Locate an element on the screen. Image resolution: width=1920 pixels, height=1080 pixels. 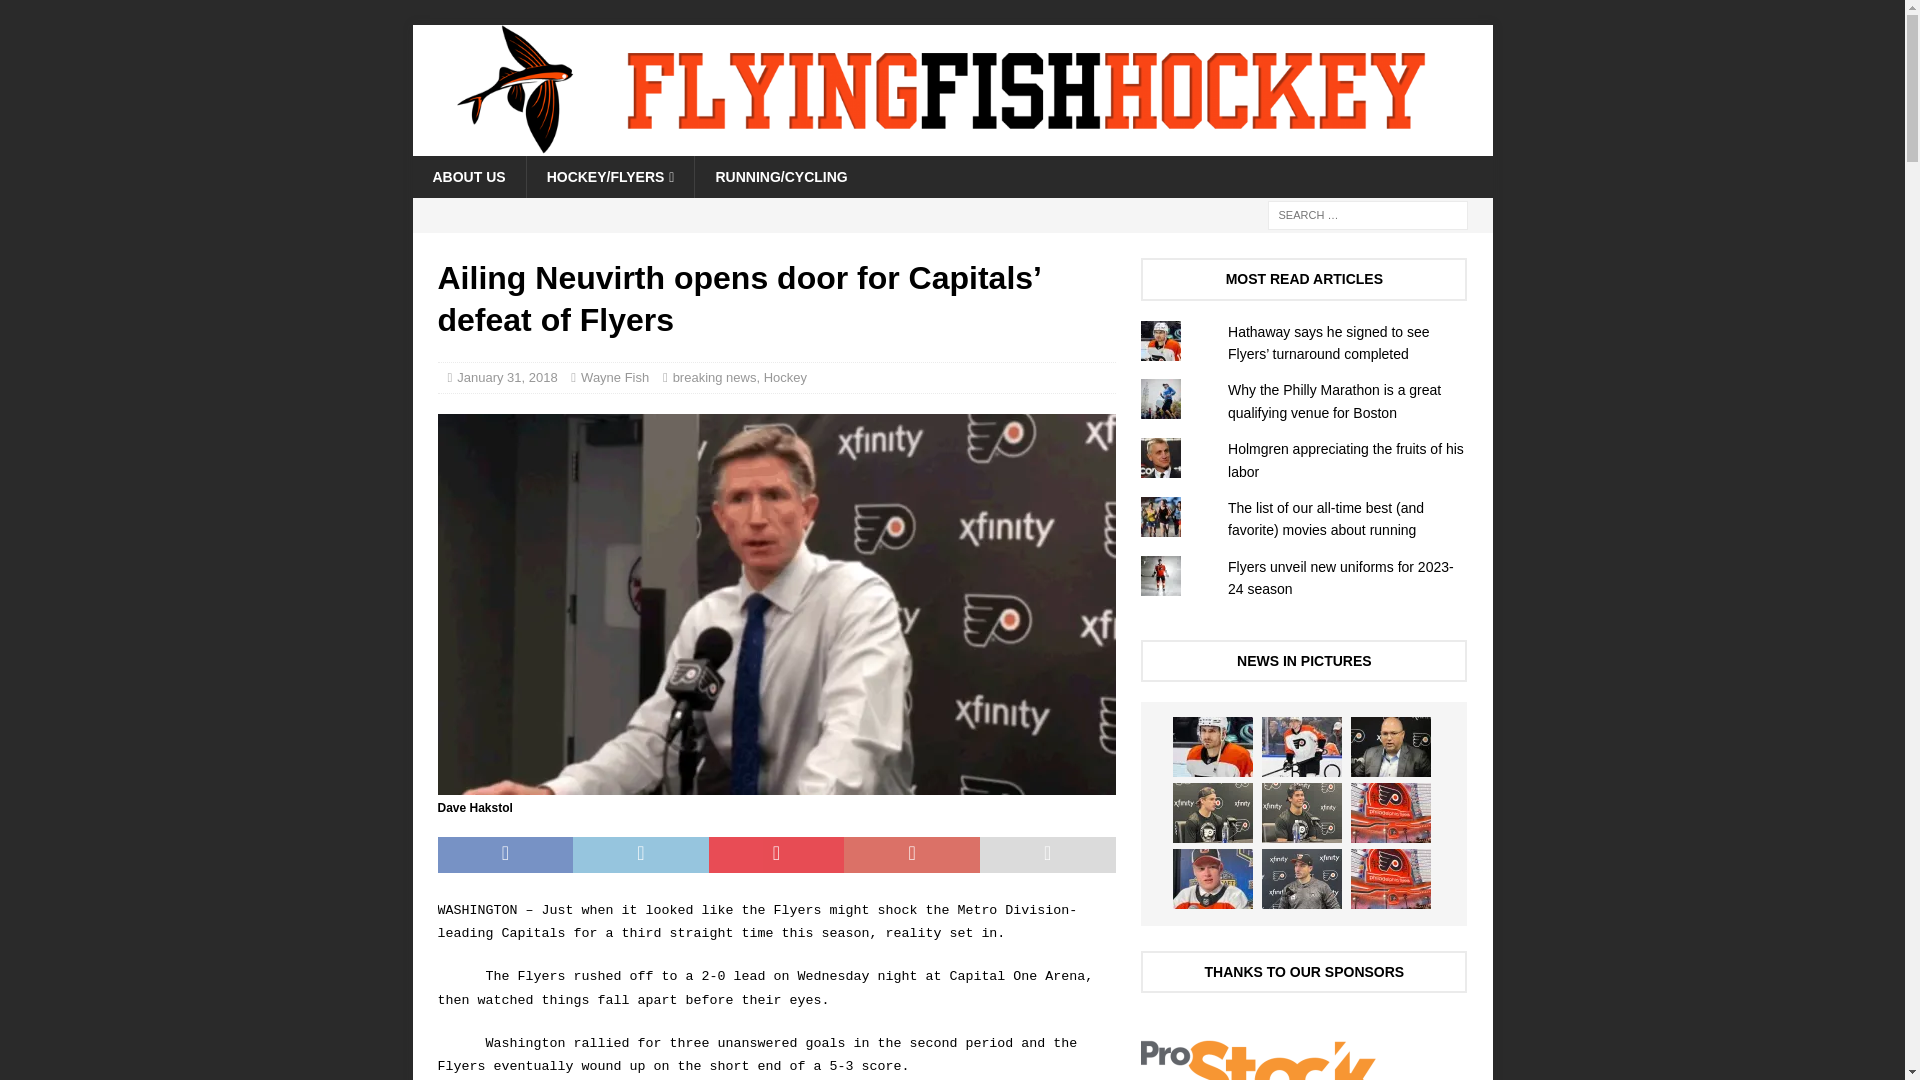
Hockey is located at coordinates (785, 377).